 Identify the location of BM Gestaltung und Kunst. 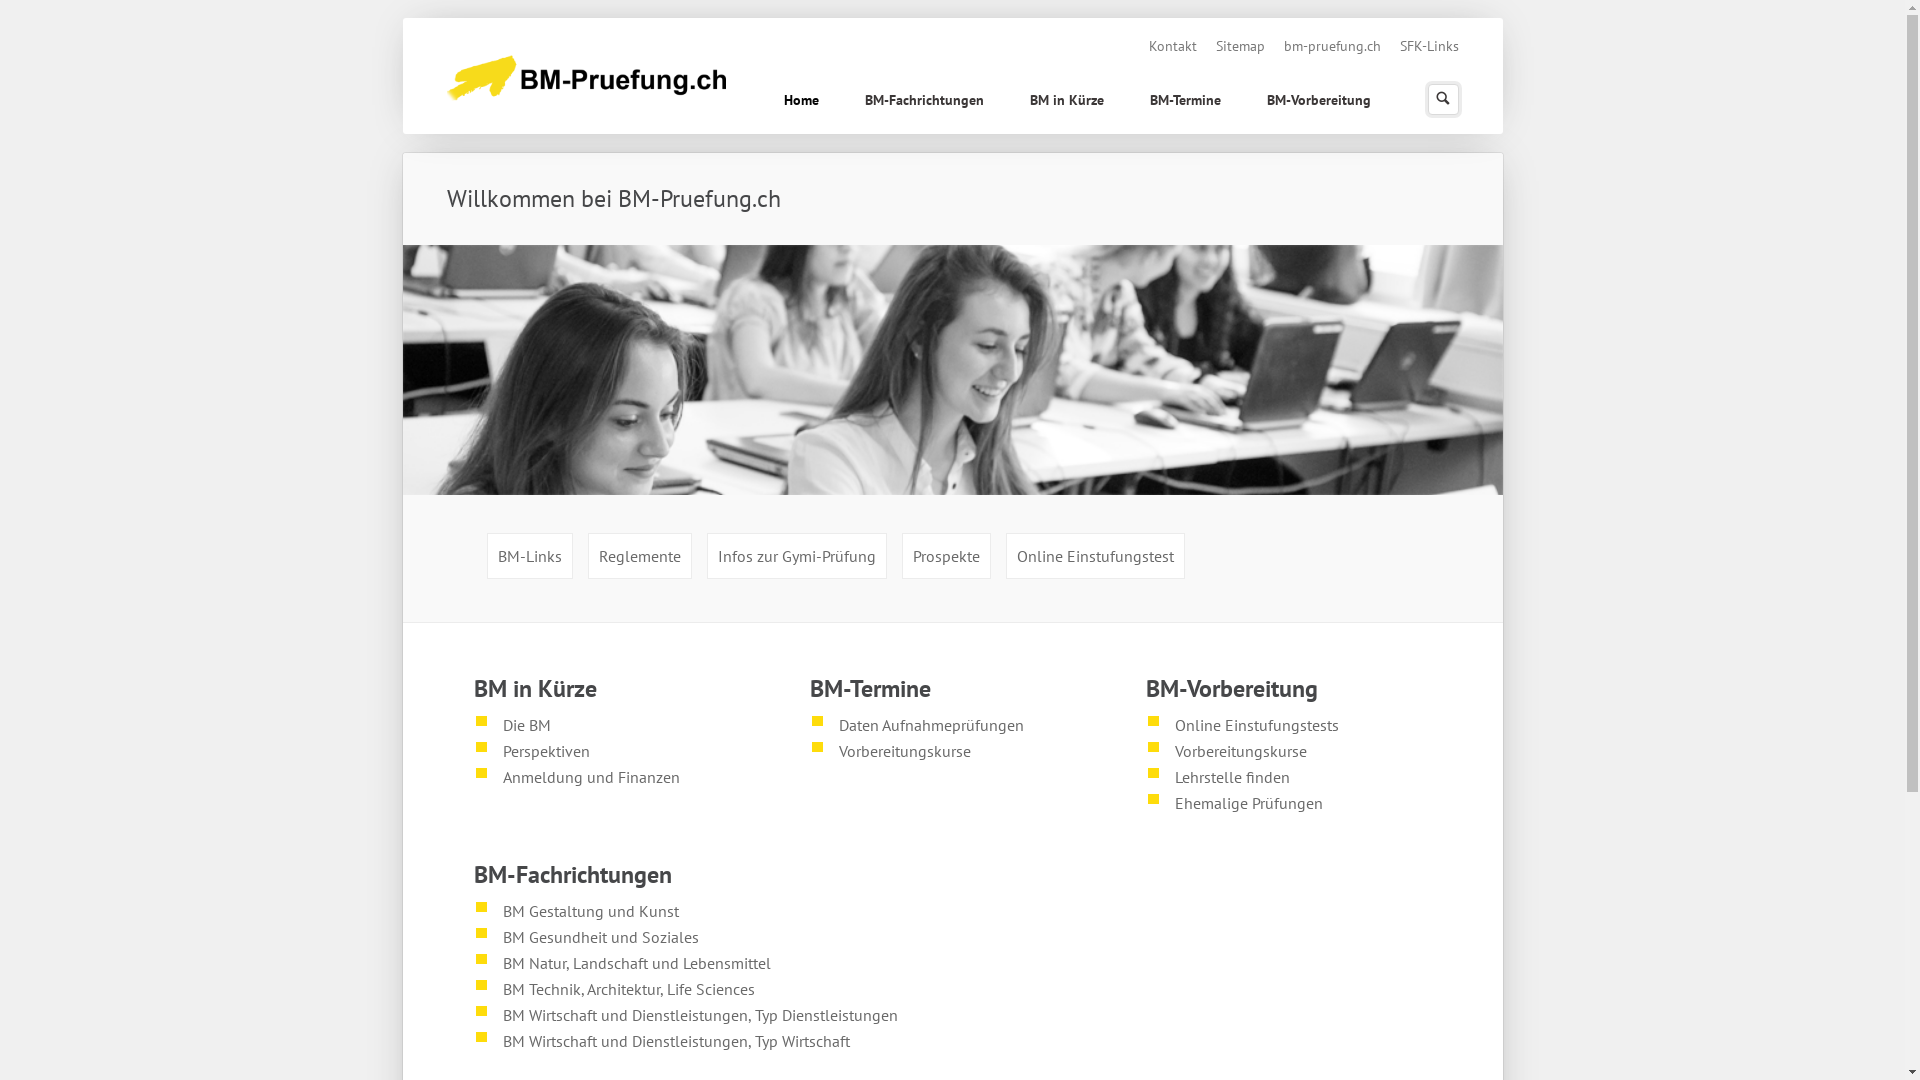
(591, 911).